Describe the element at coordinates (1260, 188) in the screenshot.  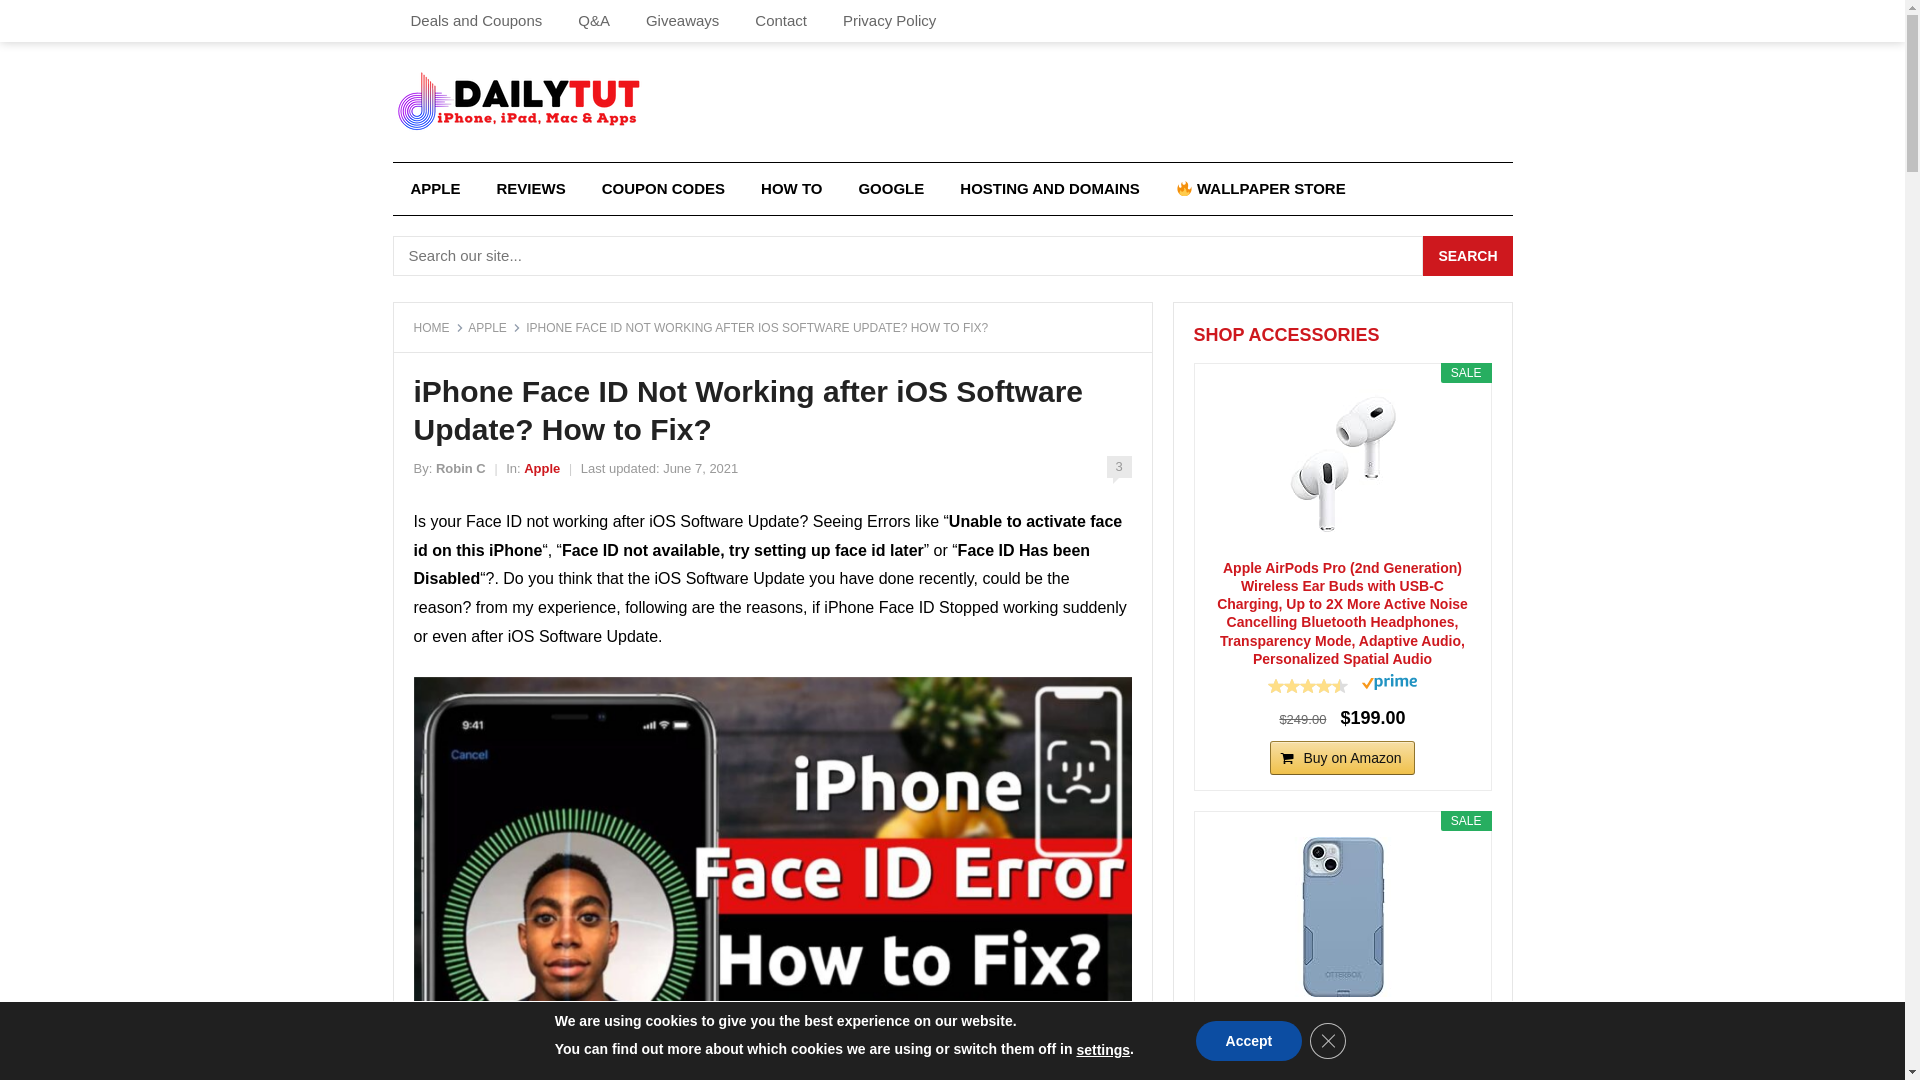
I see `WALLPAPER STORE` at that location.